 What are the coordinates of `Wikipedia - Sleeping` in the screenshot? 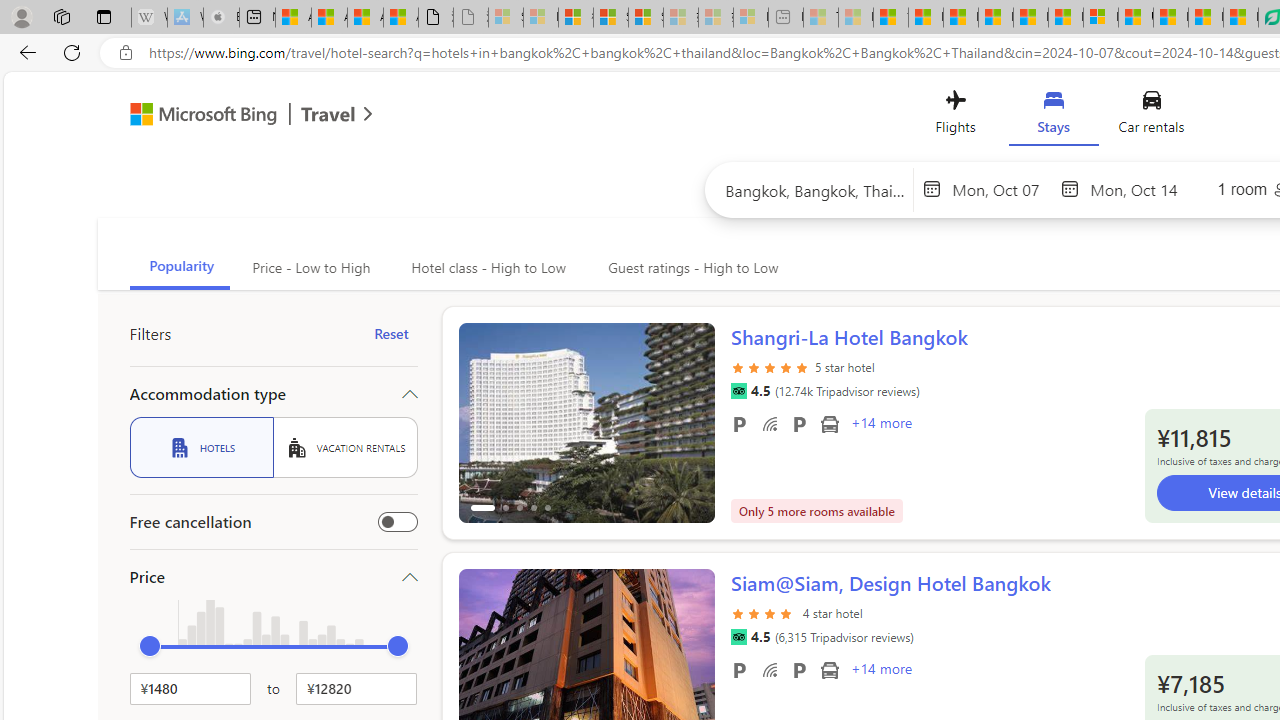 It's located at (149, 18).